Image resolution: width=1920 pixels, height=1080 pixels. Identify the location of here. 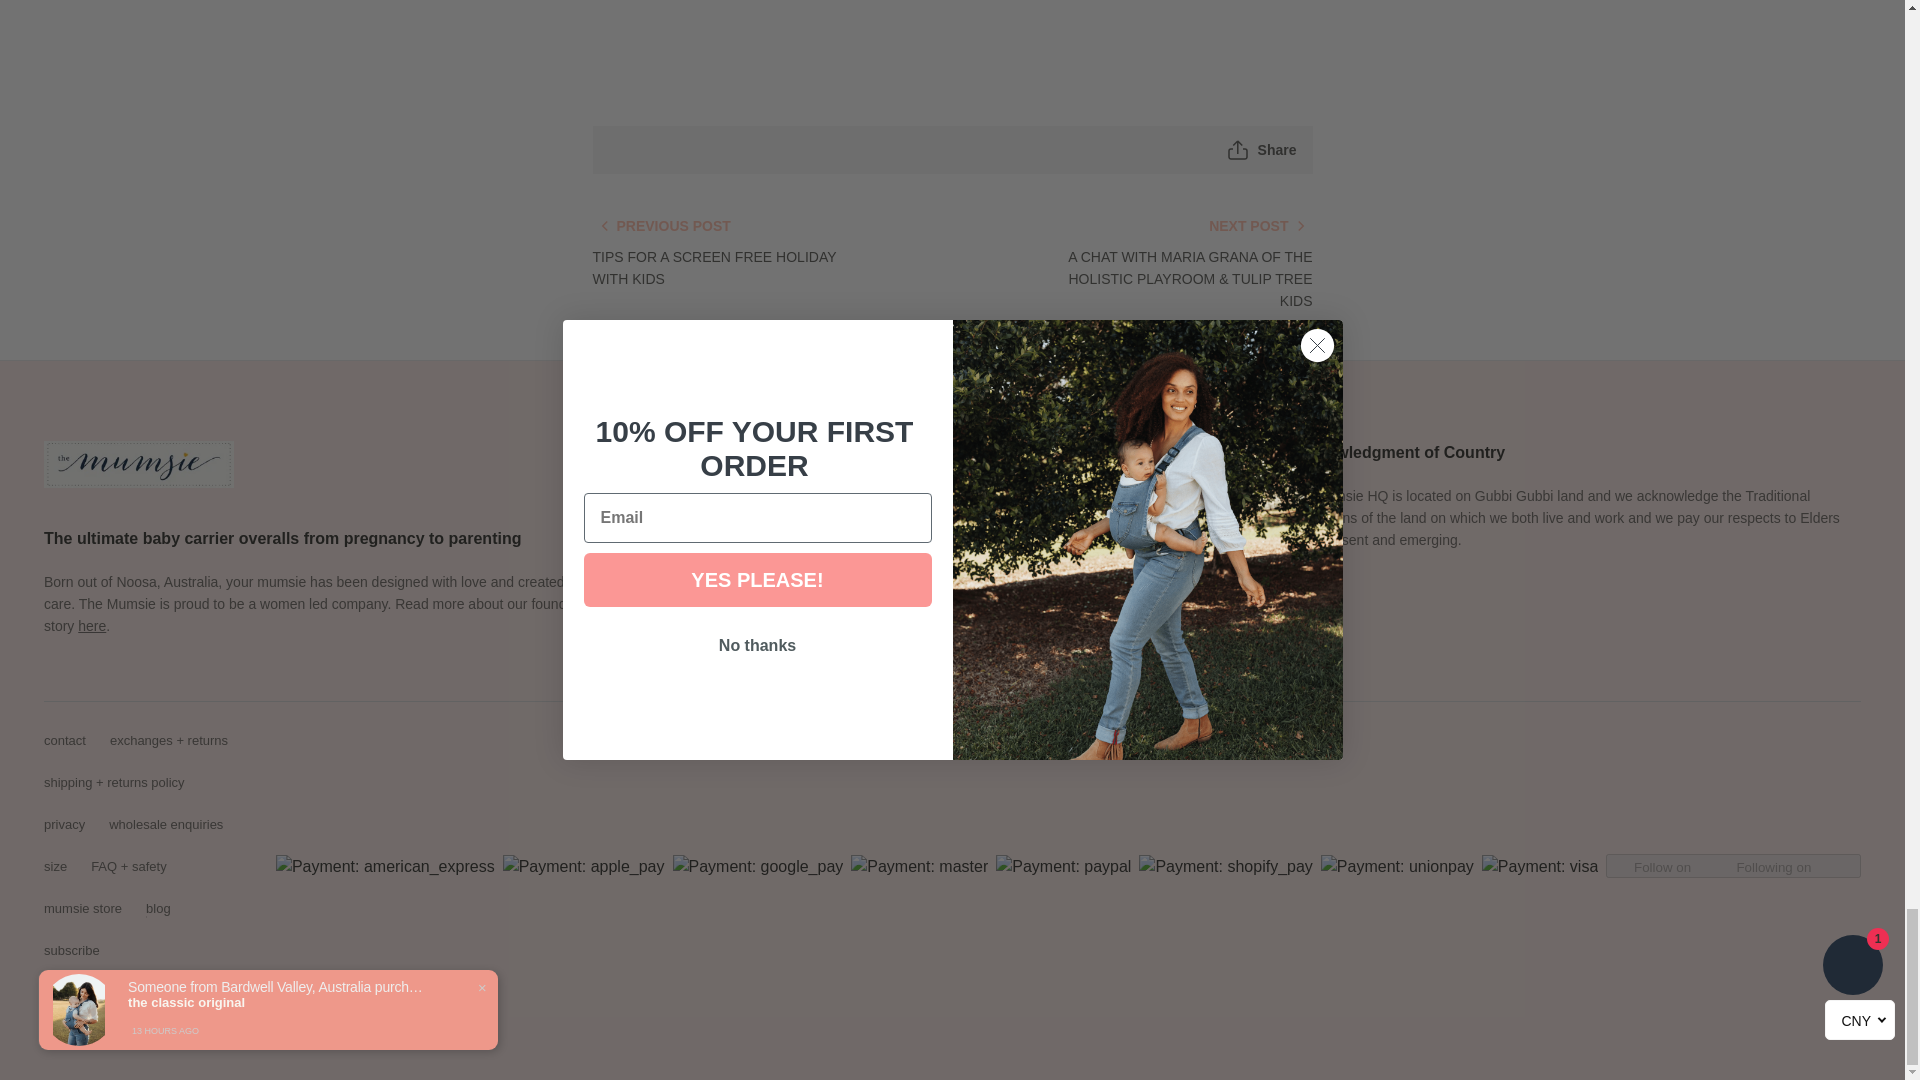
(92, 625).